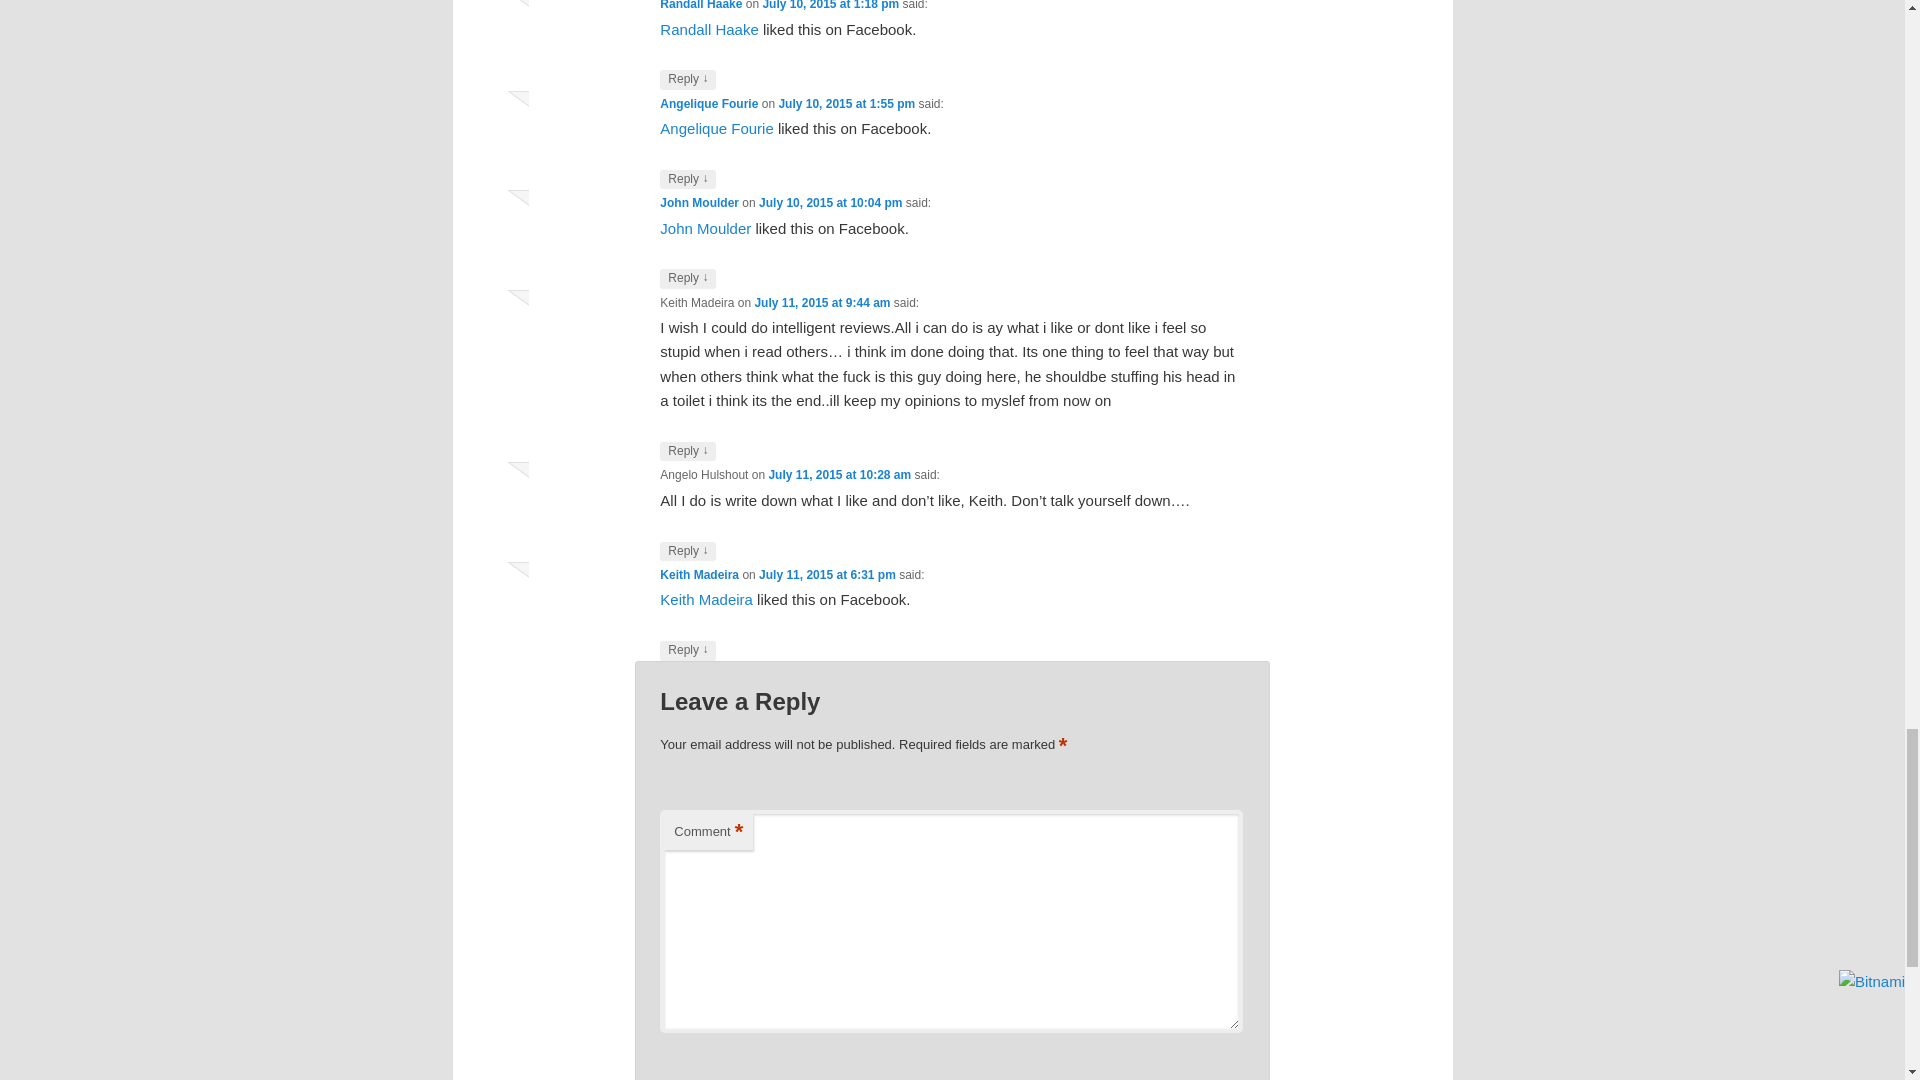 This screenshot has height=1080, width=1920. What do you see at coordinates (700, 5) in the screenshot?
I see `Randall Haake` at bounding box center [700, 5].